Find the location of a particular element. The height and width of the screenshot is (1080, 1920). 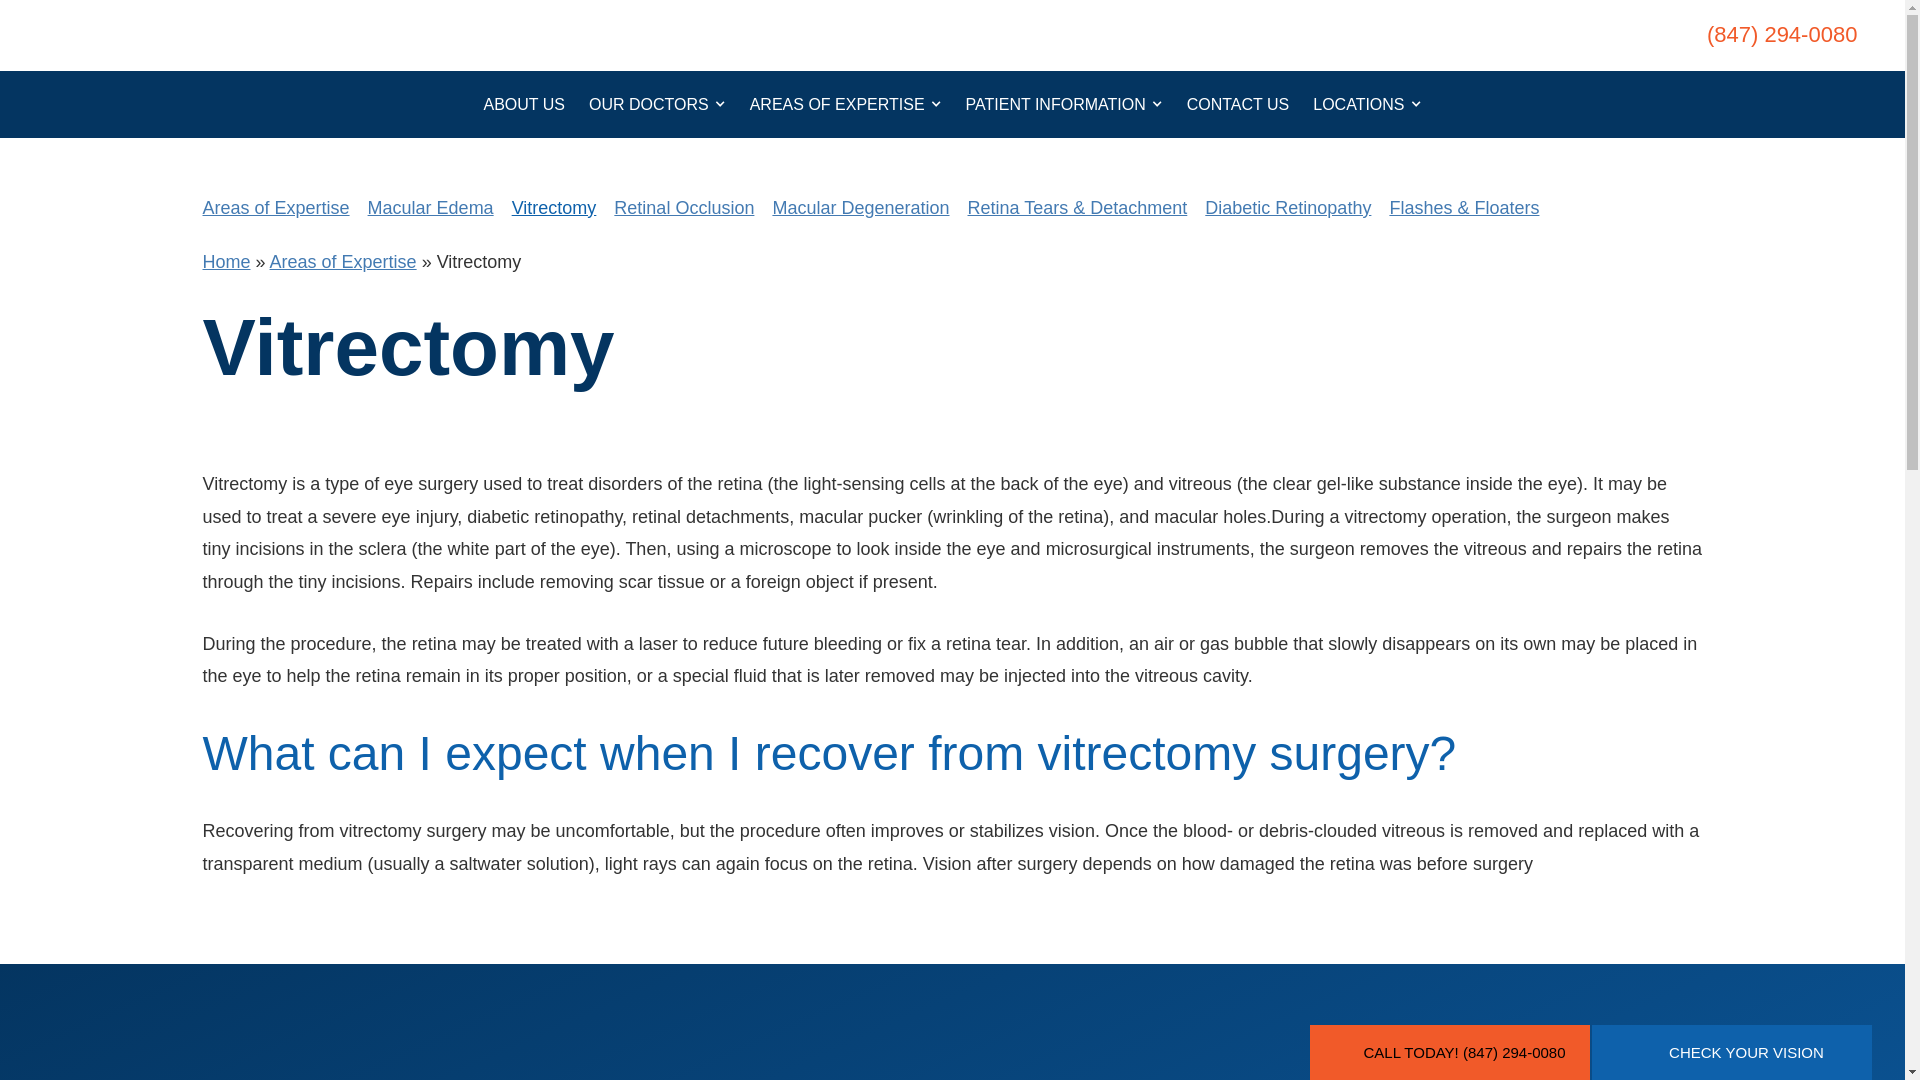

Go to homepage is located at coordinates (214, 34).